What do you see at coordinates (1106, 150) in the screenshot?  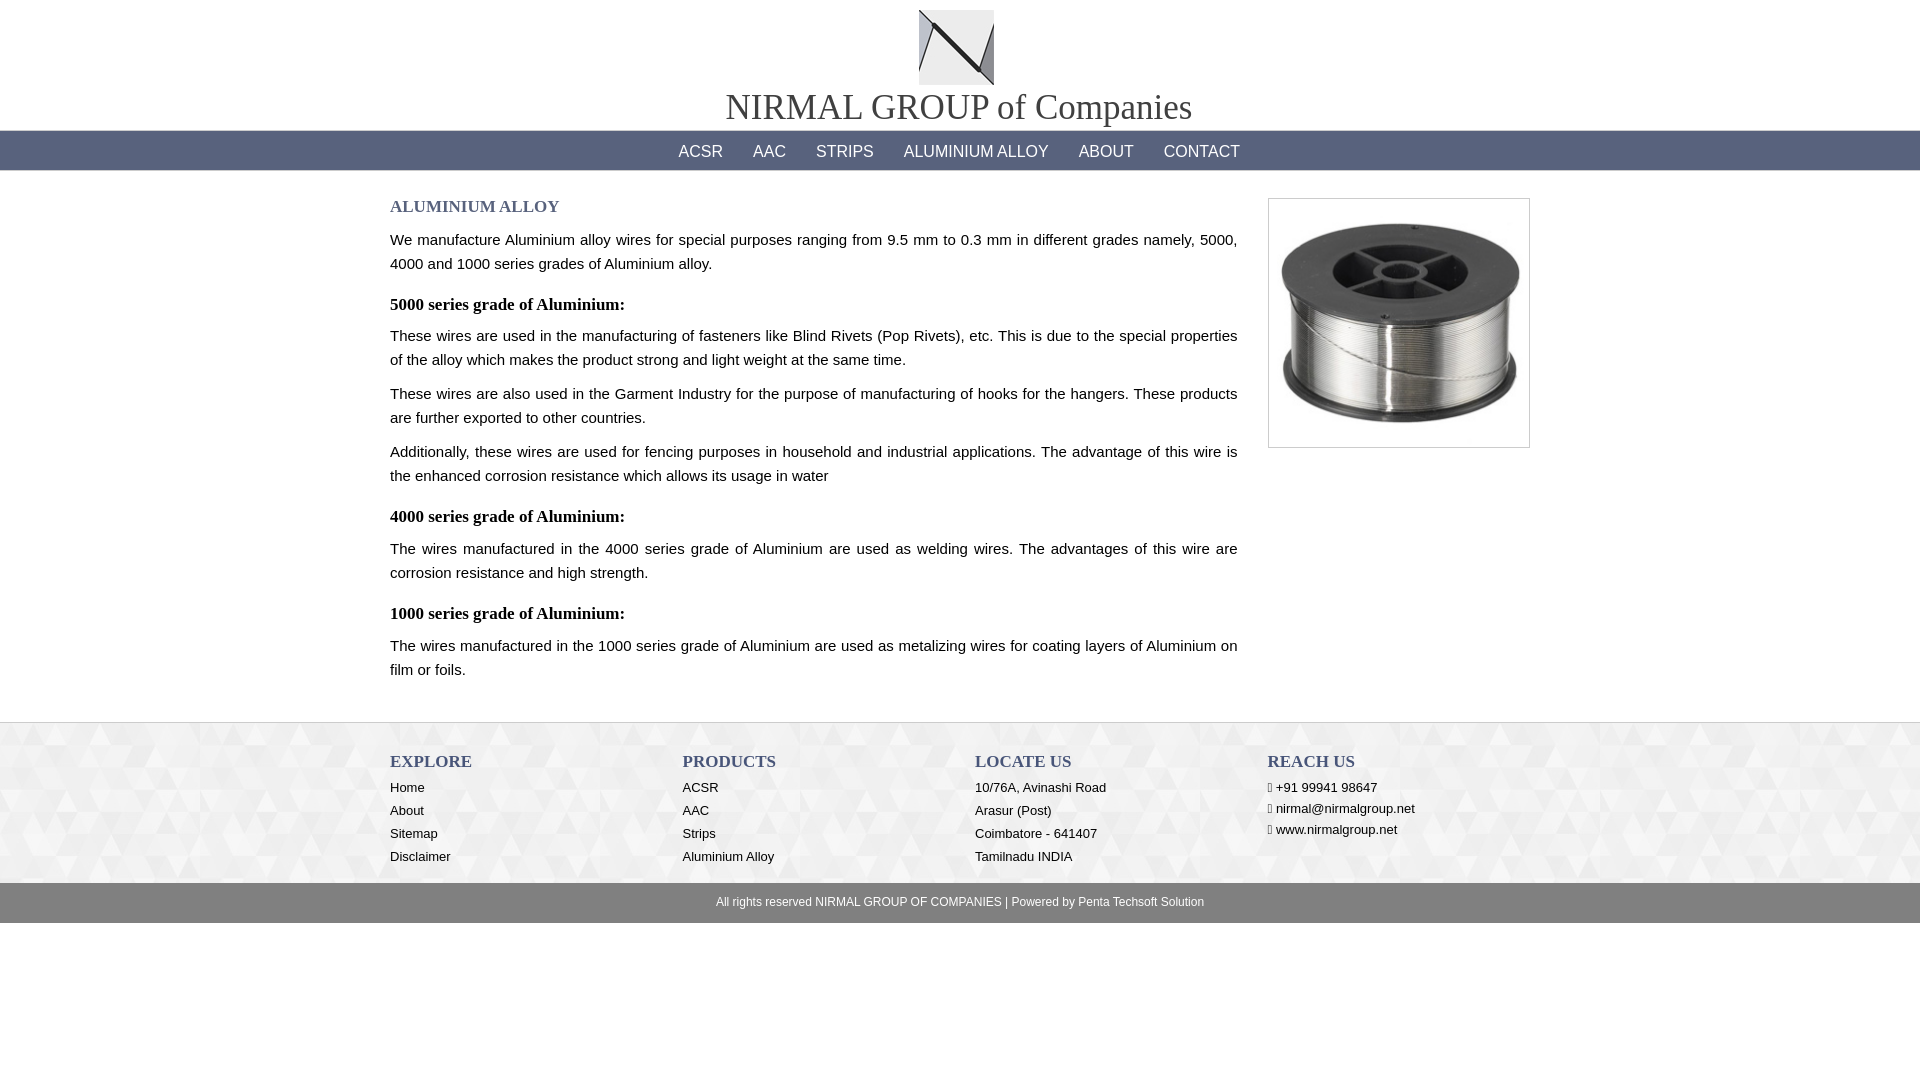 I see `ABOUT` at bounding box center [1106, 150].